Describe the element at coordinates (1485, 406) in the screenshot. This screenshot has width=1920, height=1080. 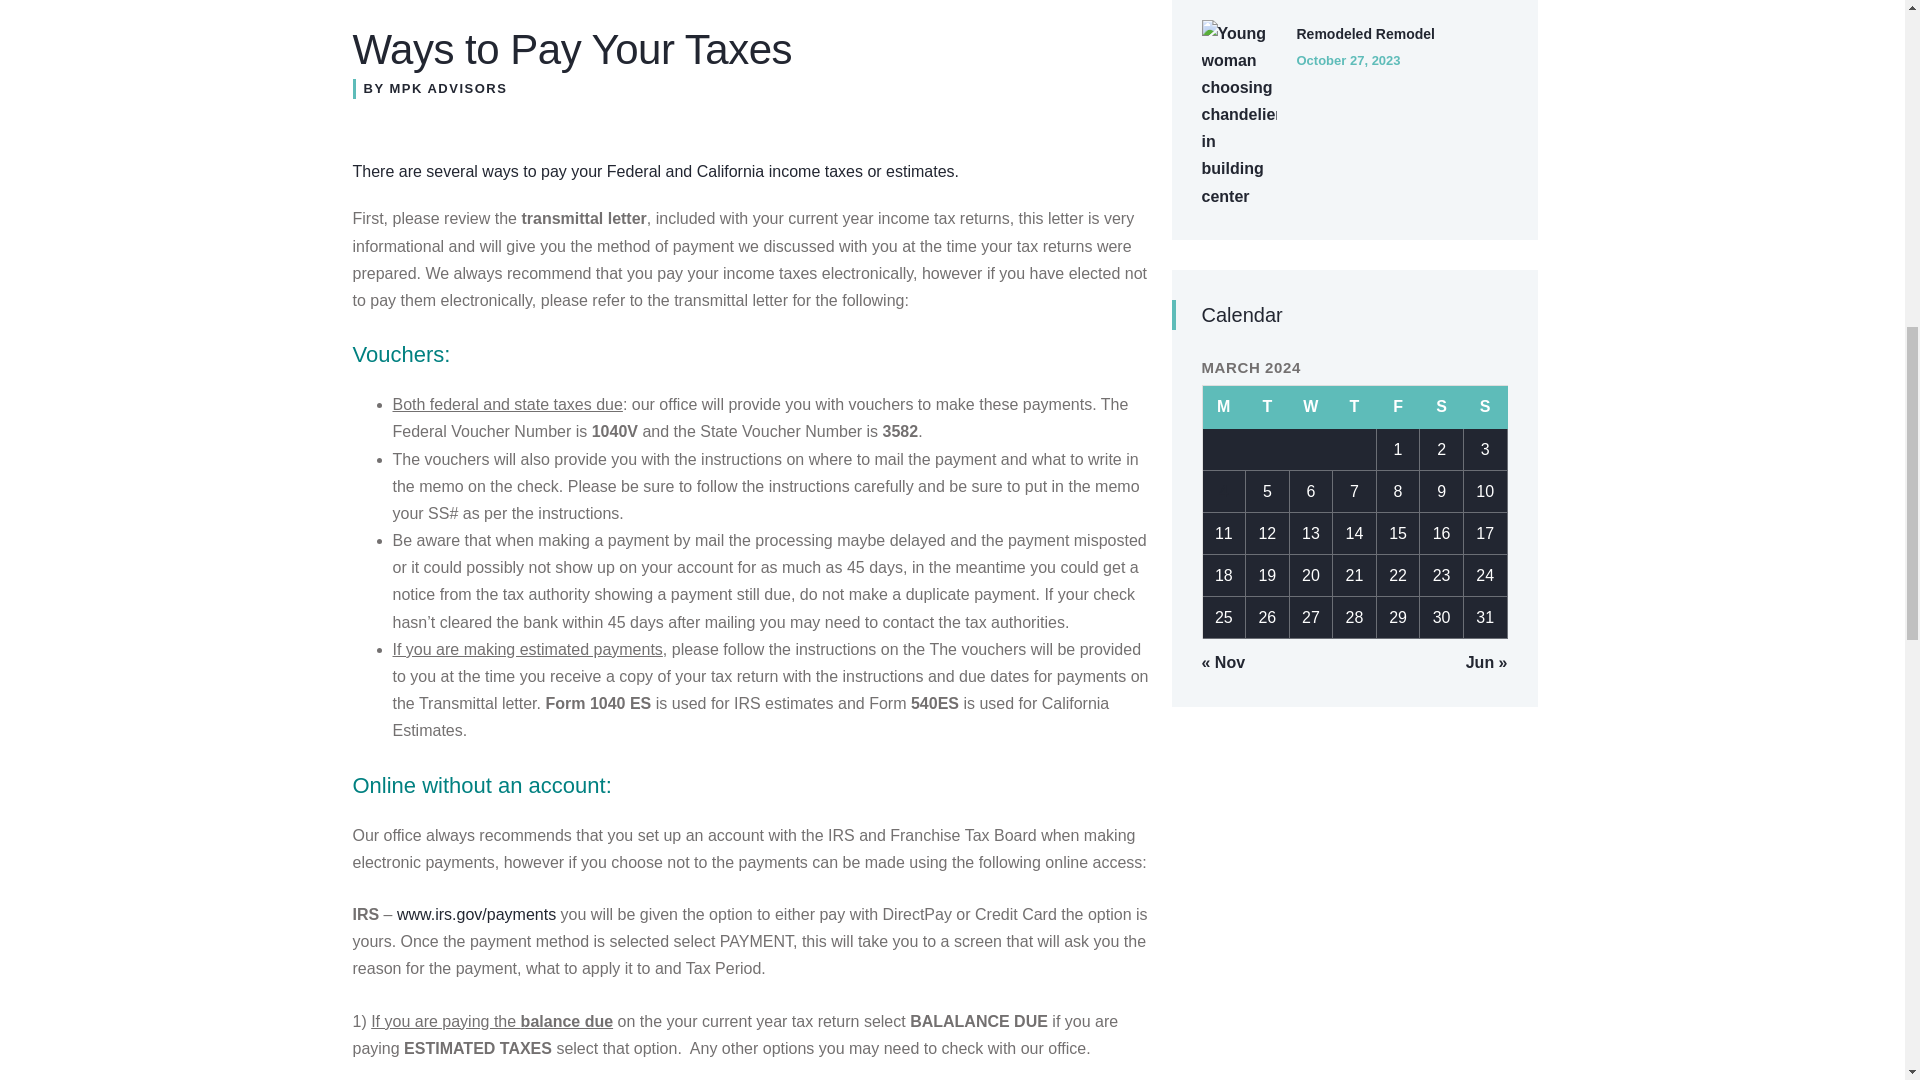
I see `Sunday` at that location.